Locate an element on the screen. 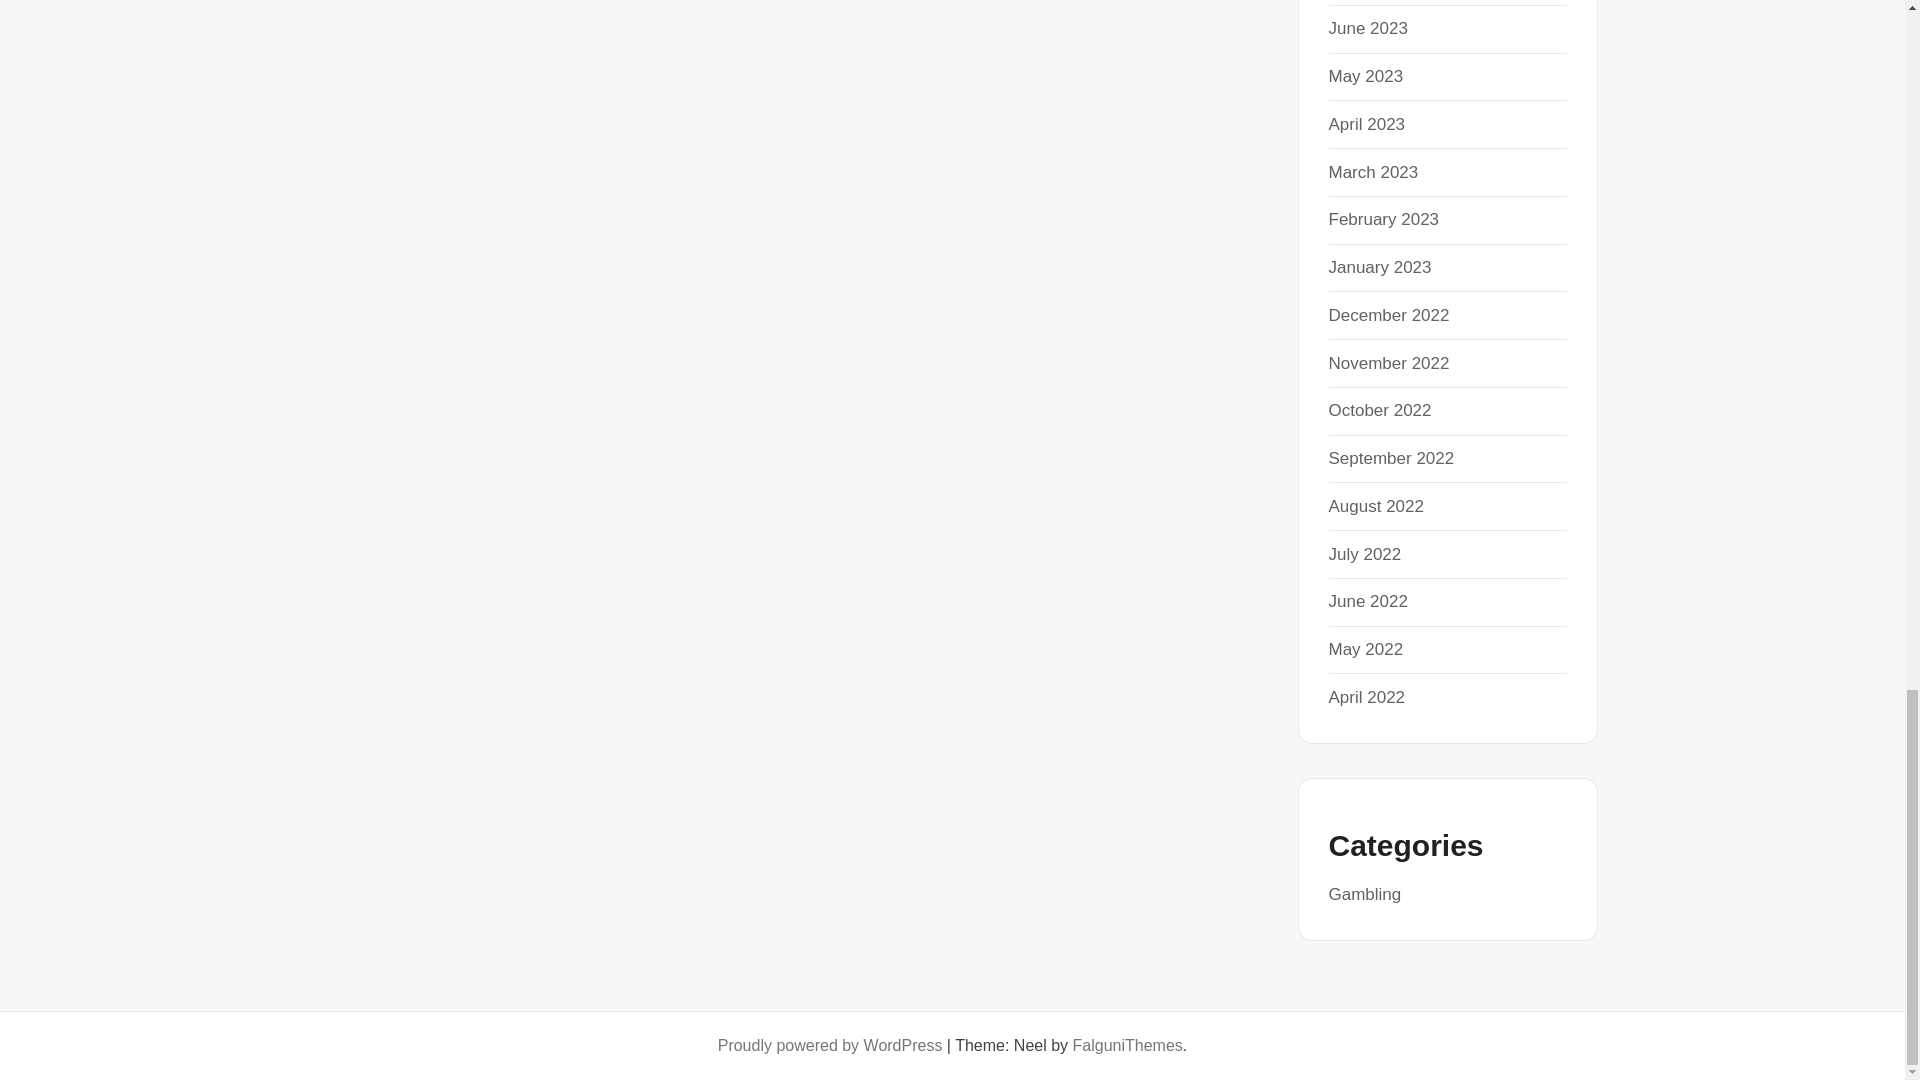 The width and height of the screenshot is (1920, 1080). January 2023 is located at coordinates (1379, 267).